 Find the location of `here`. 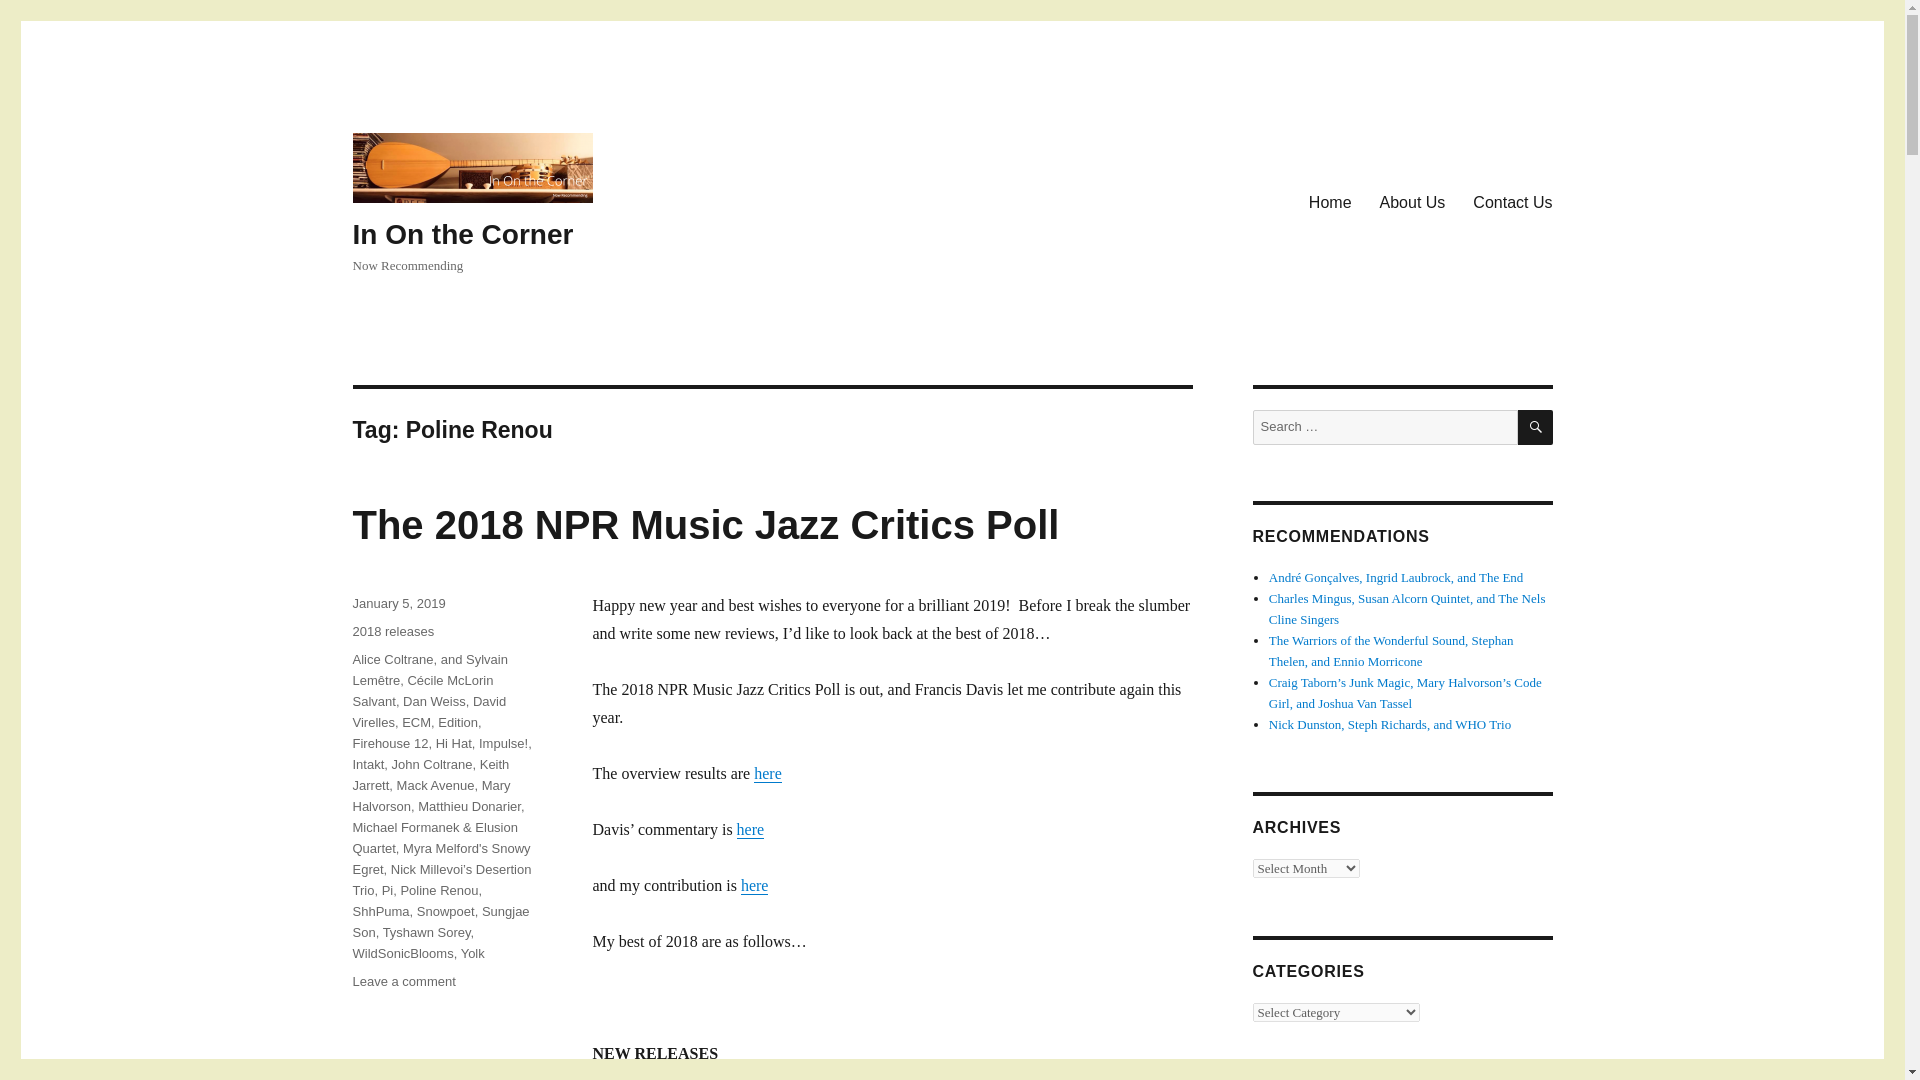

here is located at coordinates (755, 885).